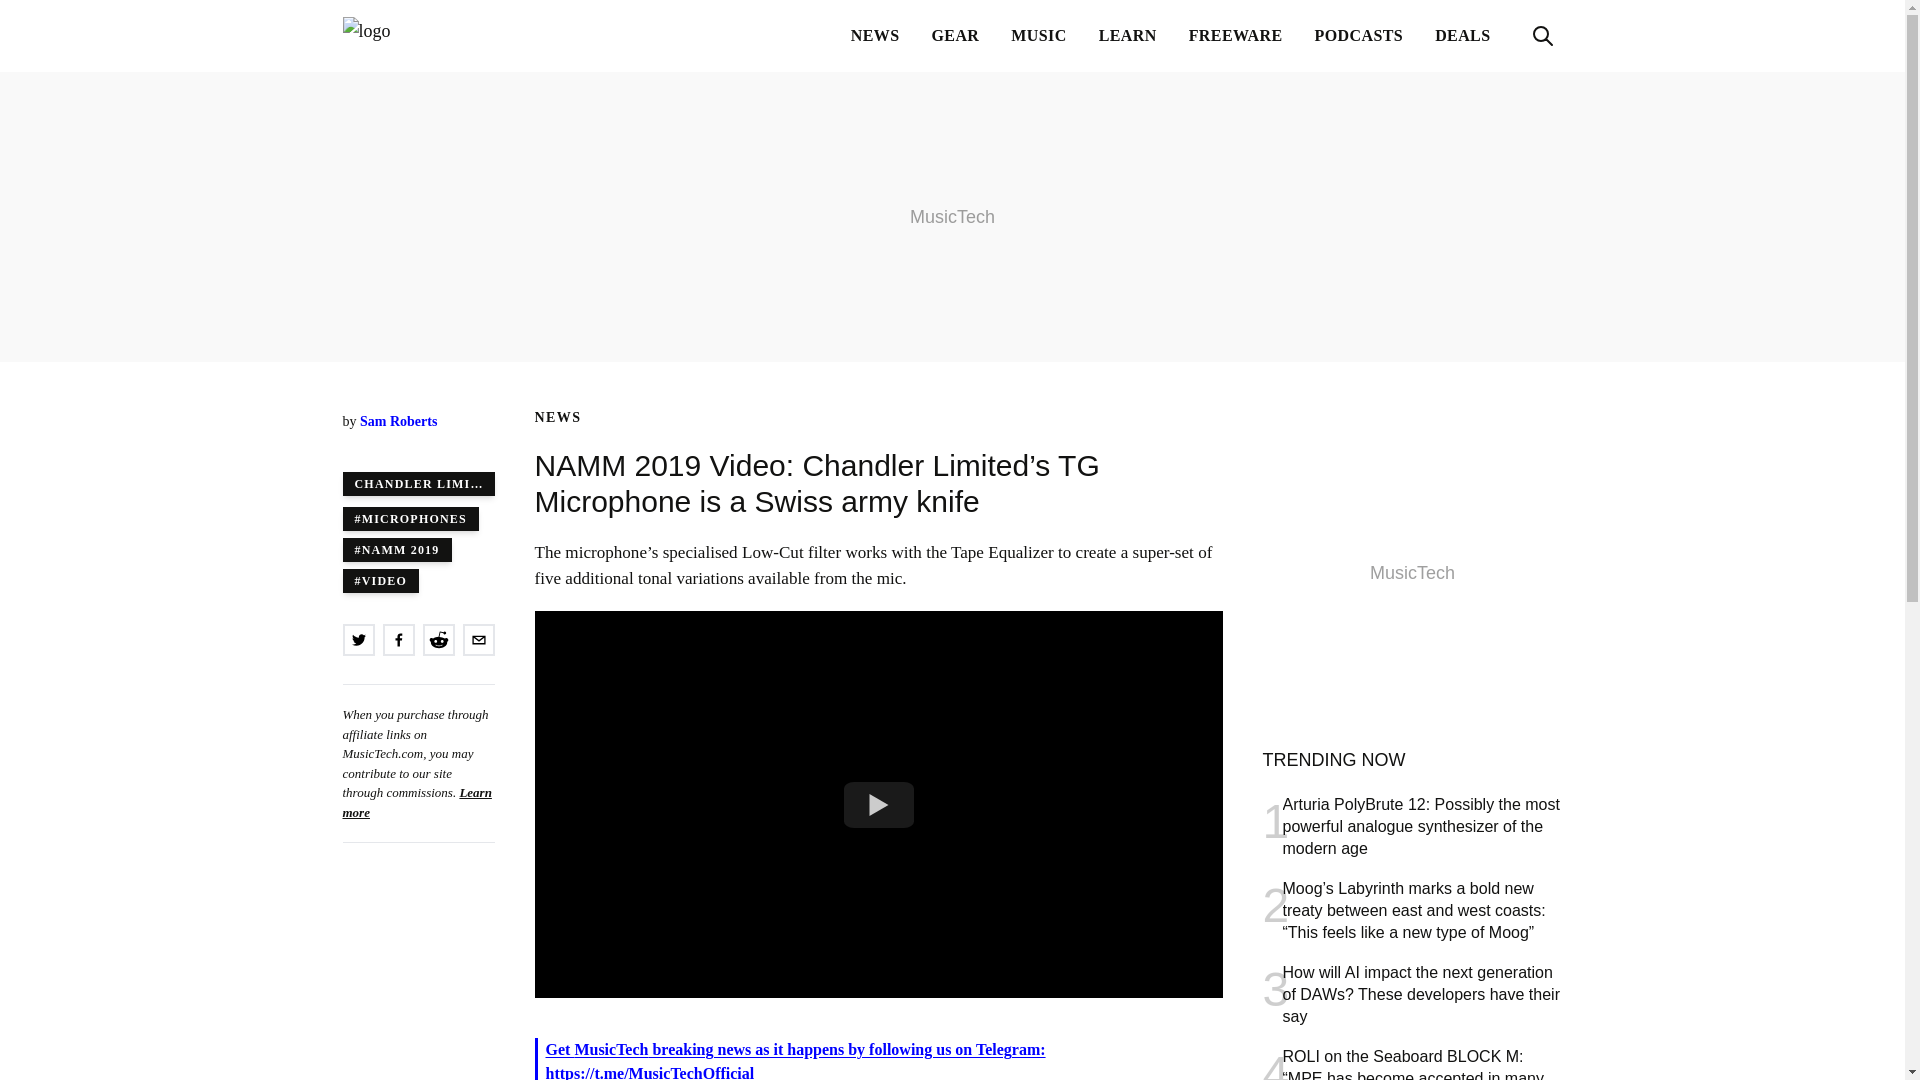 The image size is (1920, 1080). Describe the element at coordinates (1128, 36) in the screenshot. I see `LEARN` at that location.